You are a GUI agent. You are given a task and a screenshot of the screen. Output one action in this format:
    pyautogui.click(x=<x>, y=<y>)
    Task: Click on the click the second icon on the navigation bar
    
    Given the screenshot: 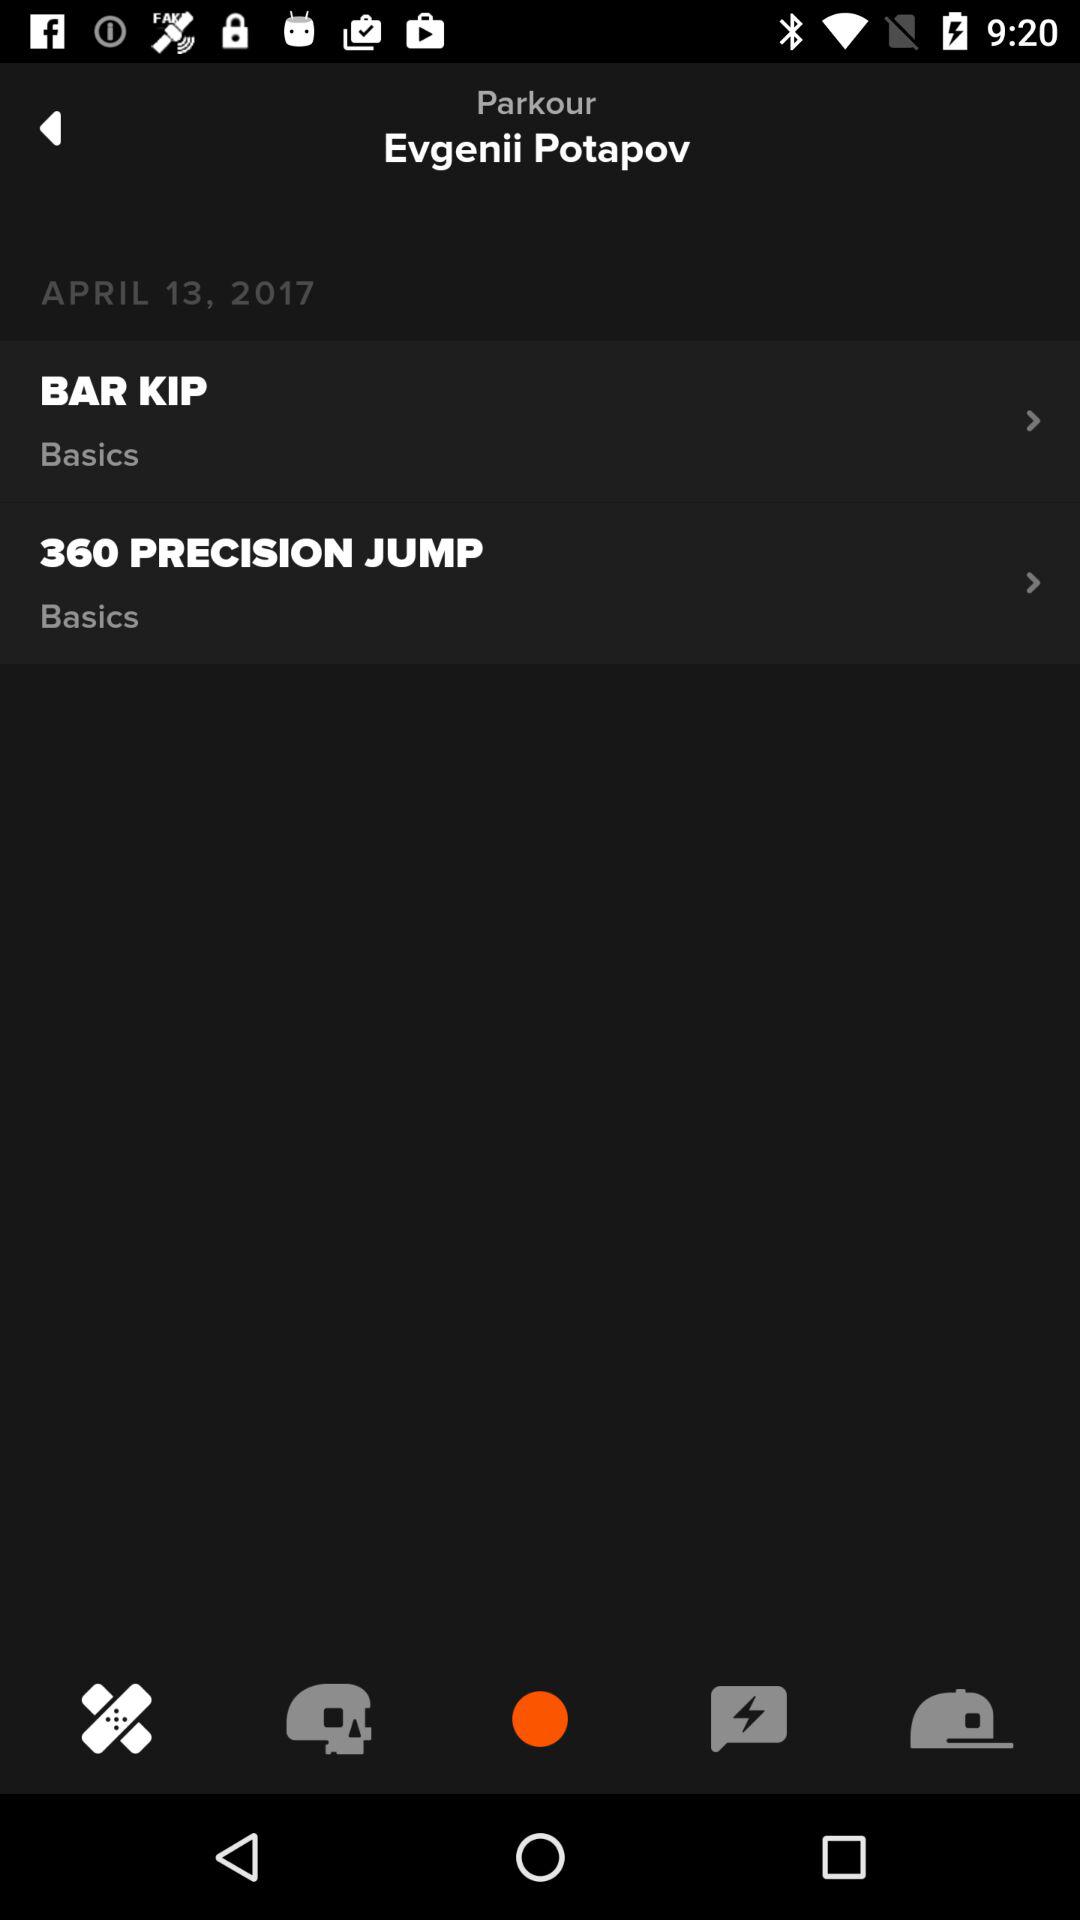 What is the action you would take?
    pyautogui.click(x=329, y=1719)
    